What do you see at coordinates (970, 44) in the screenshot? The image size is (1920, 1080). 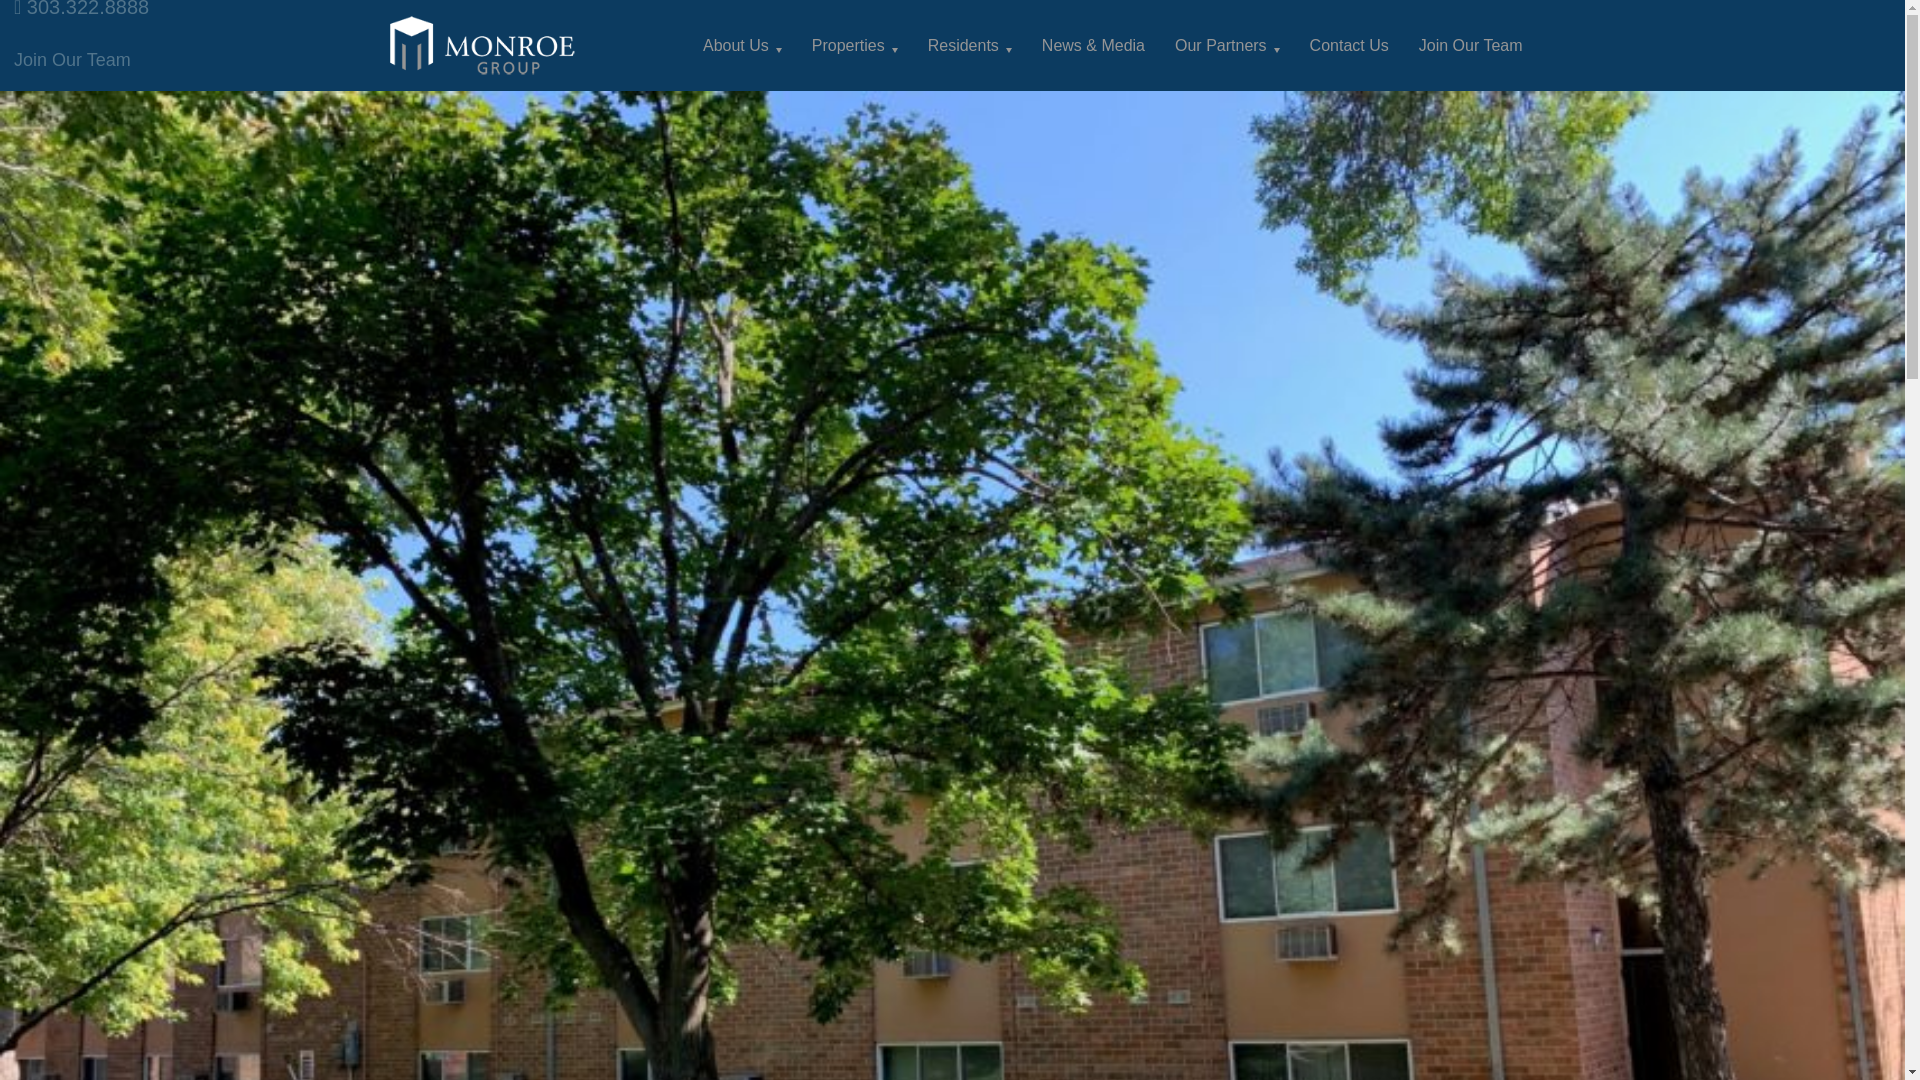 I see `Residents` at bounding box center [970, 44].